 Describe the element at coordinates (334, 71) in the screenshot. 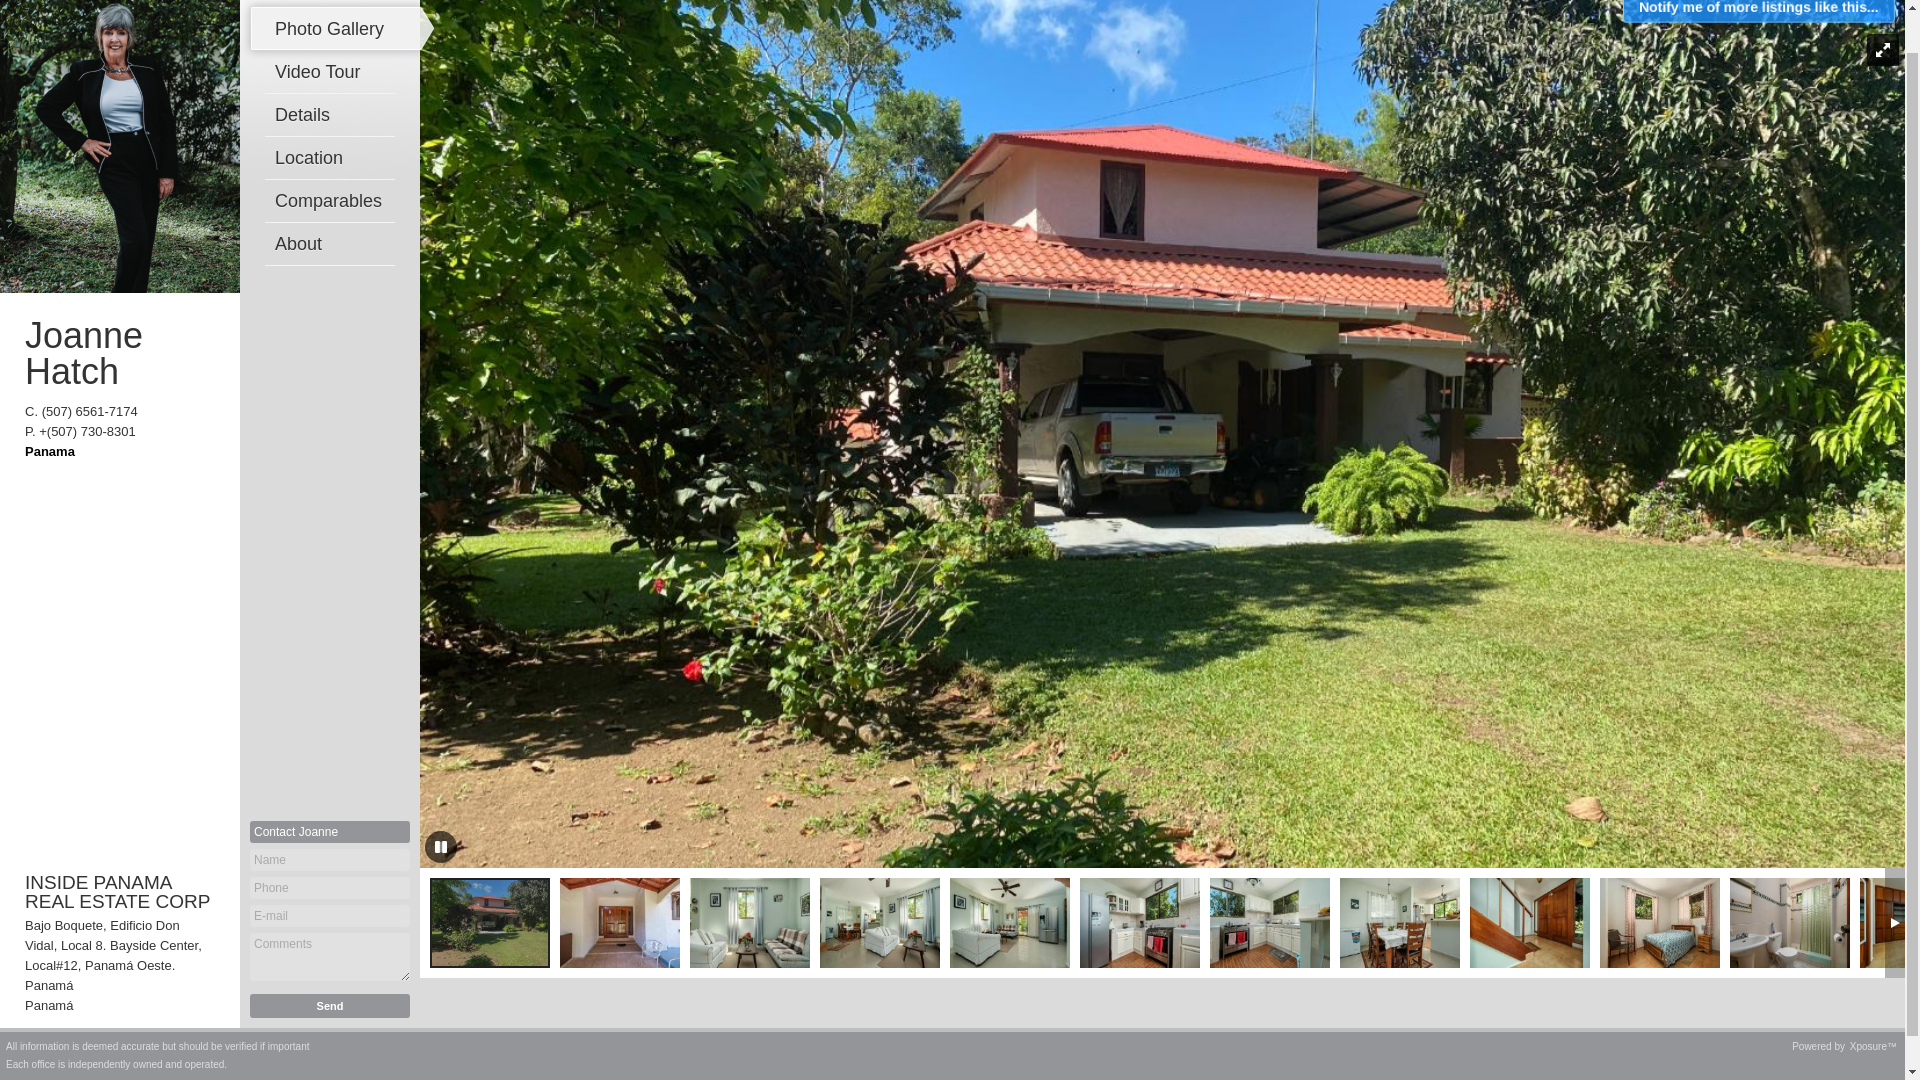

I see `Video Tour` at that location.